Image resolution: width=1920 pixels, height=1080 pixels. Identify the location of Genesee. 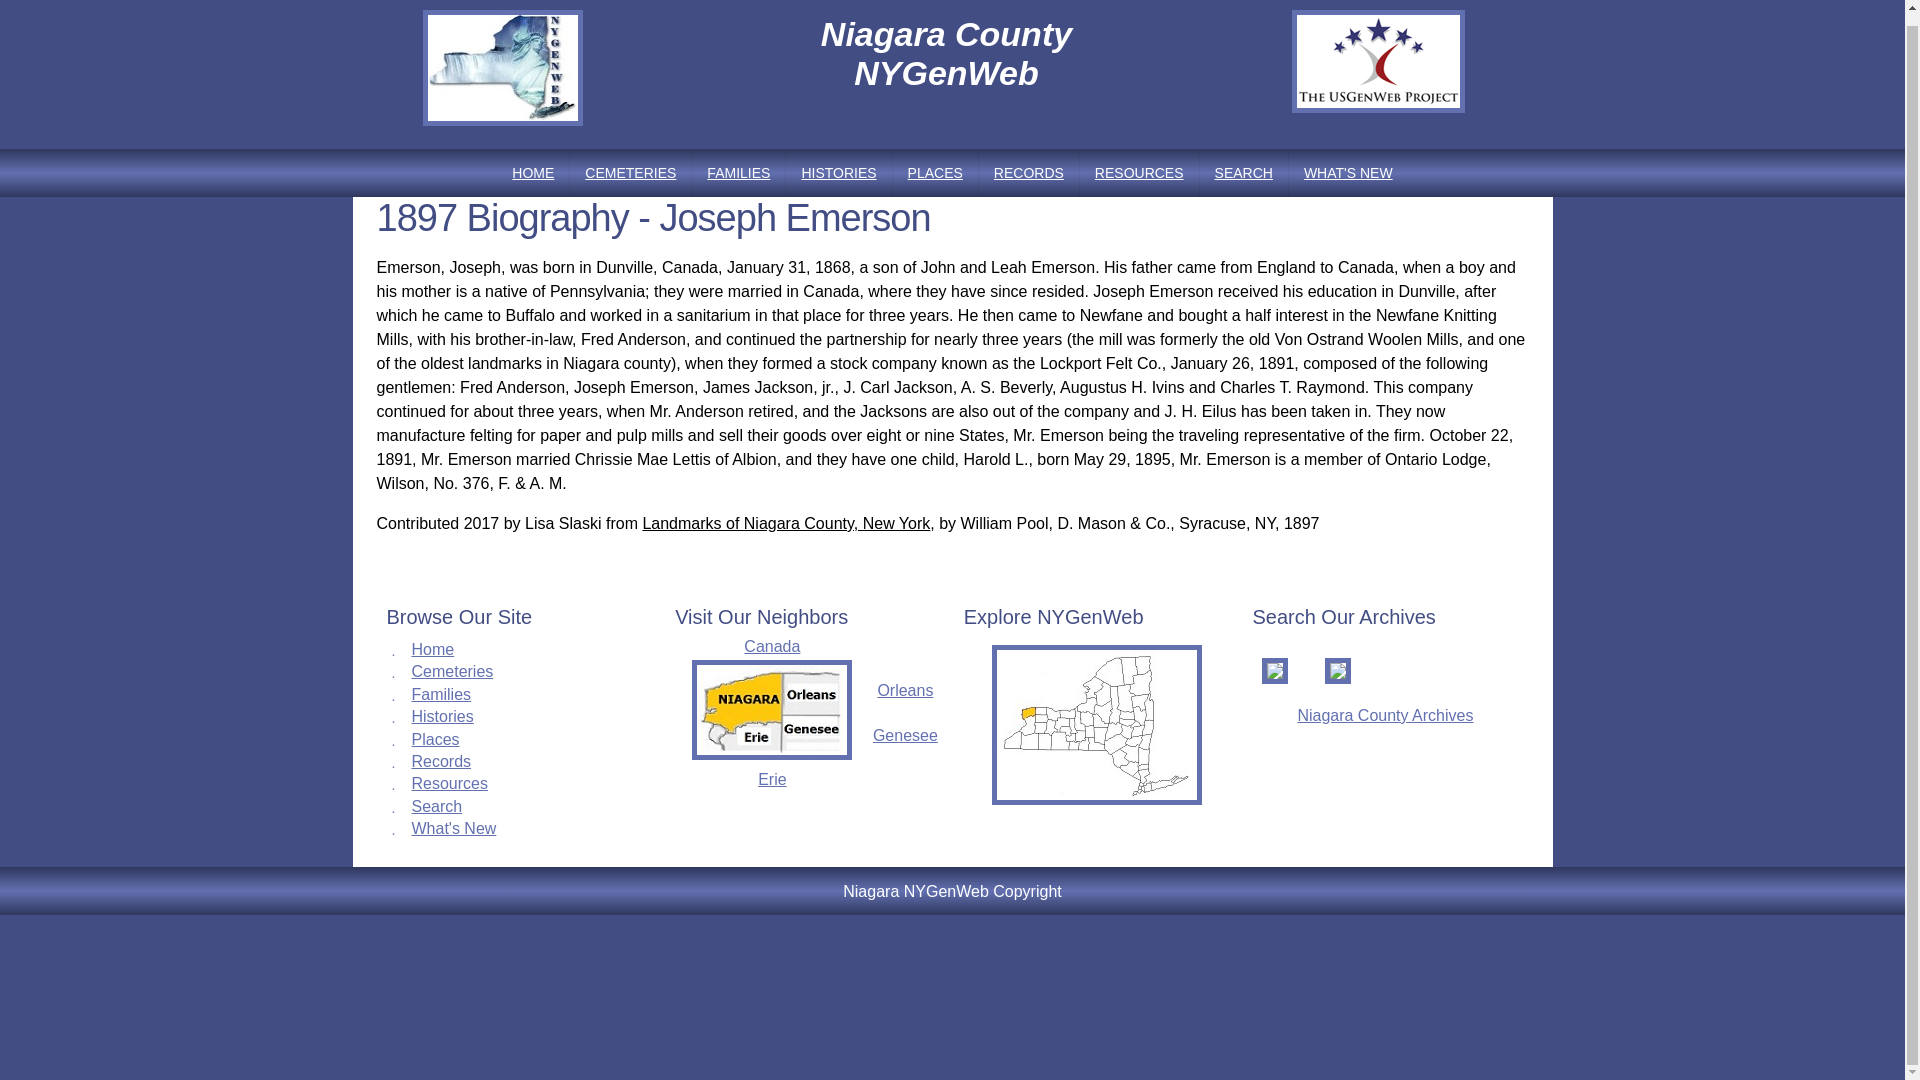
(906, 735).